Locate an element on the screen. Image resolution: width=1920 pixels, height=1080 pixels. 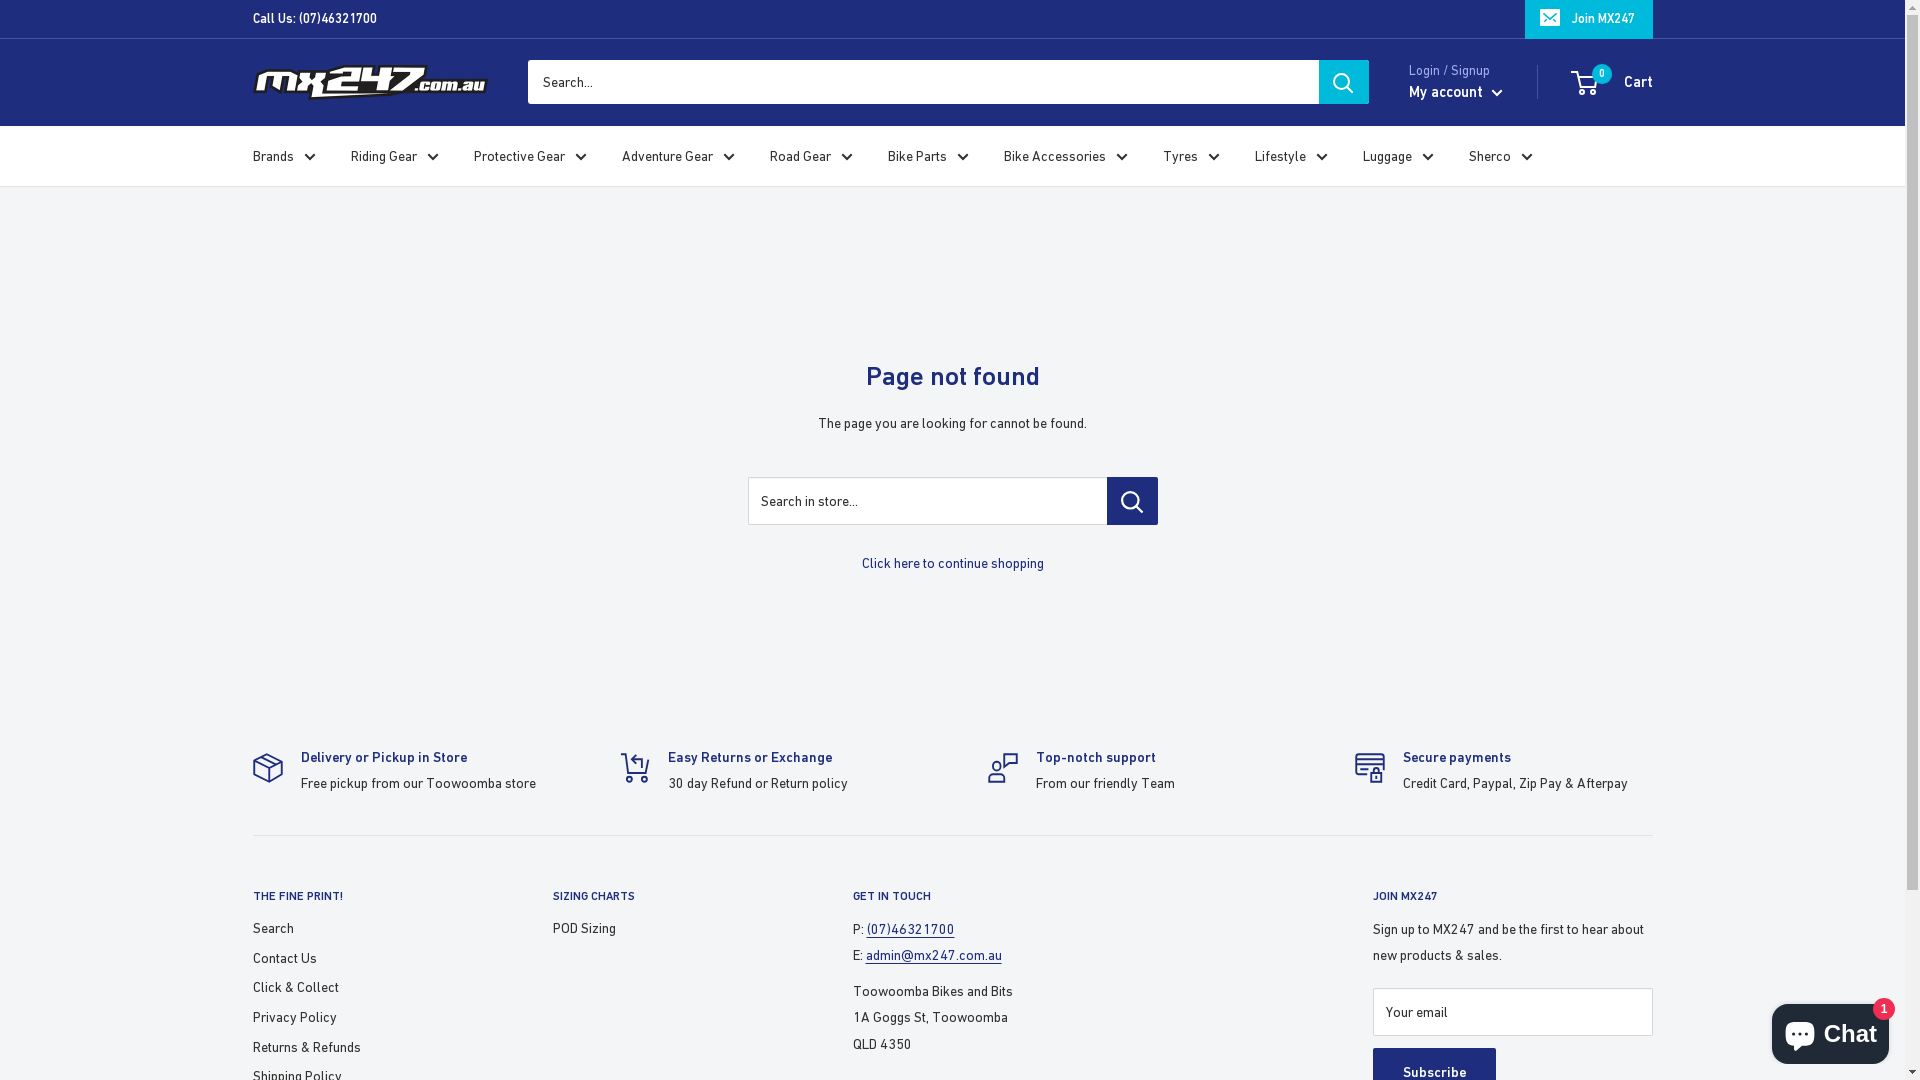
Call Us: (07)46321700 is located at coordinates (314, 19).